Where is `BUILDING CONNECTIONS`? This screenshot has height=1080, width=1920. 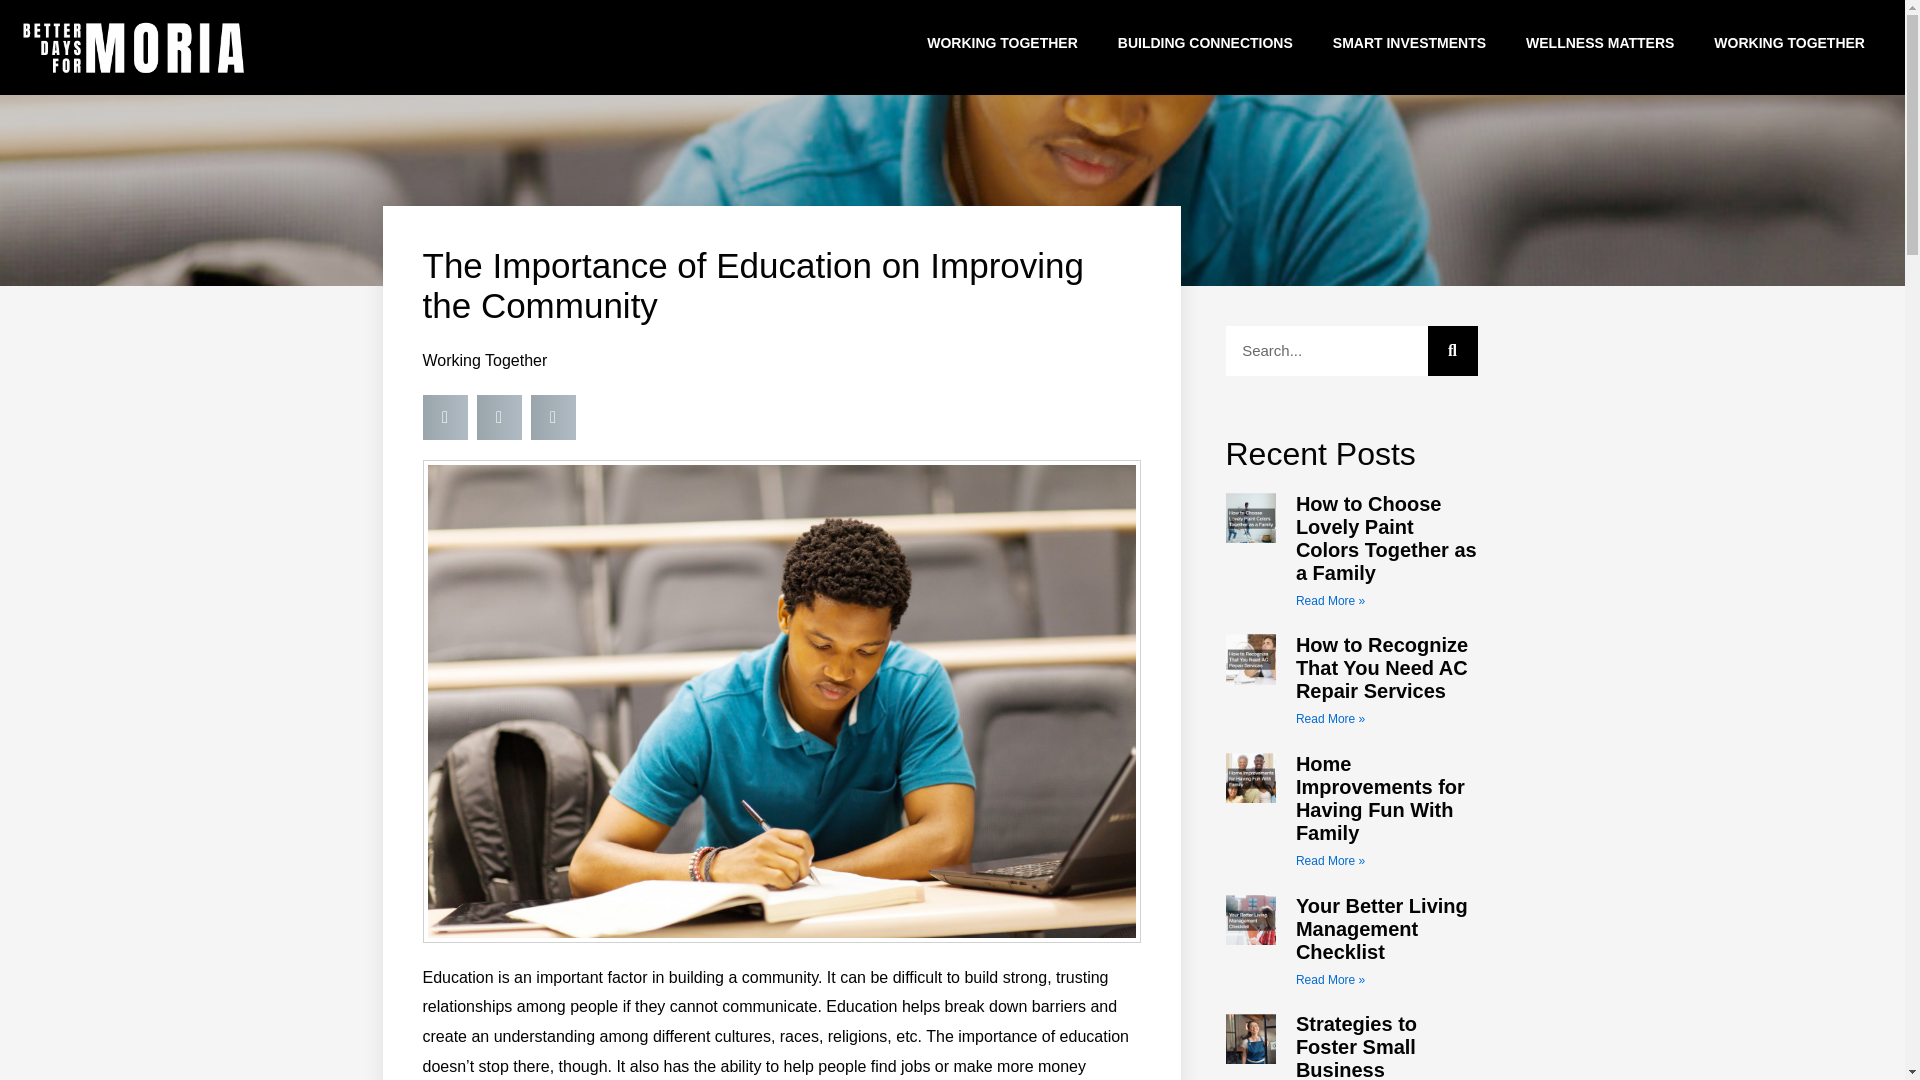 BUILDING CONNECTIONS is located at coordinates (1206, 42).